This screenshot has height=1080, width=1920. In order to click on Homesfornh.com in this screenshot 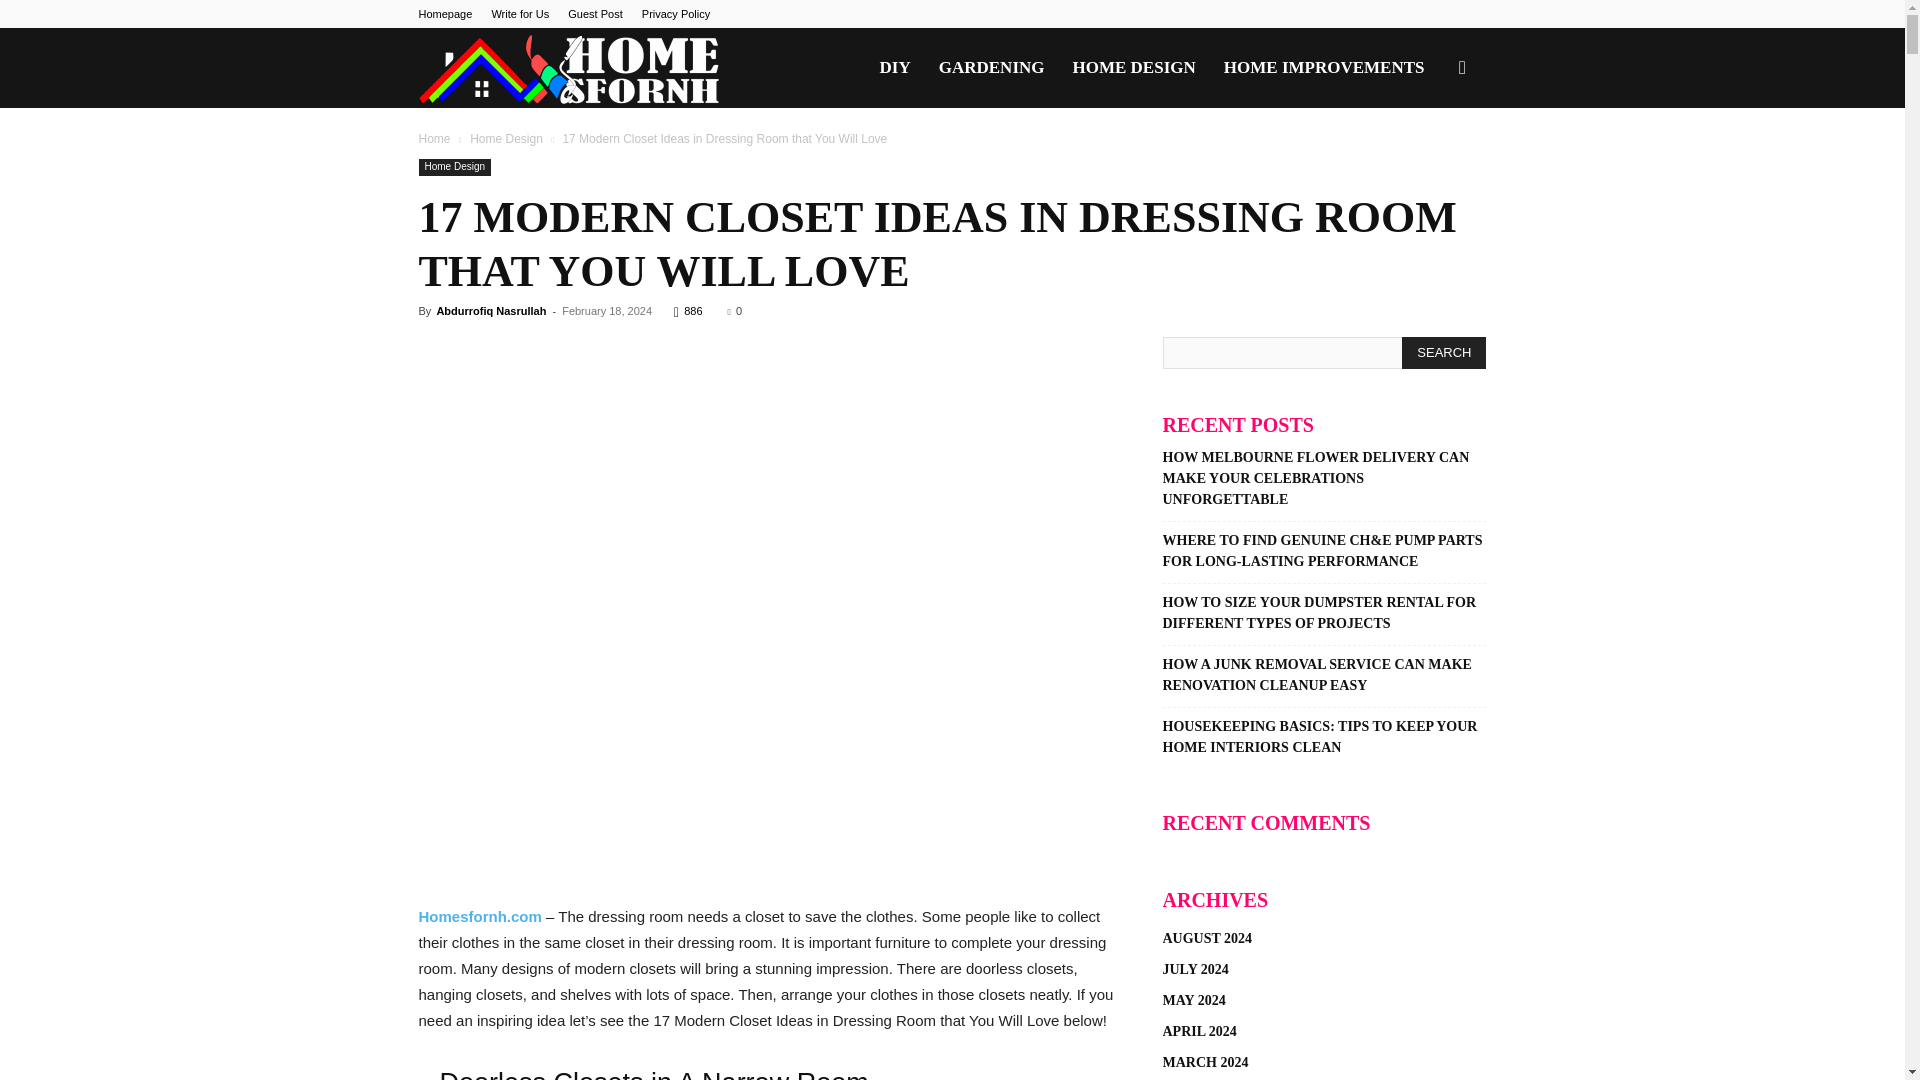, I will do `click(480, 916)`.